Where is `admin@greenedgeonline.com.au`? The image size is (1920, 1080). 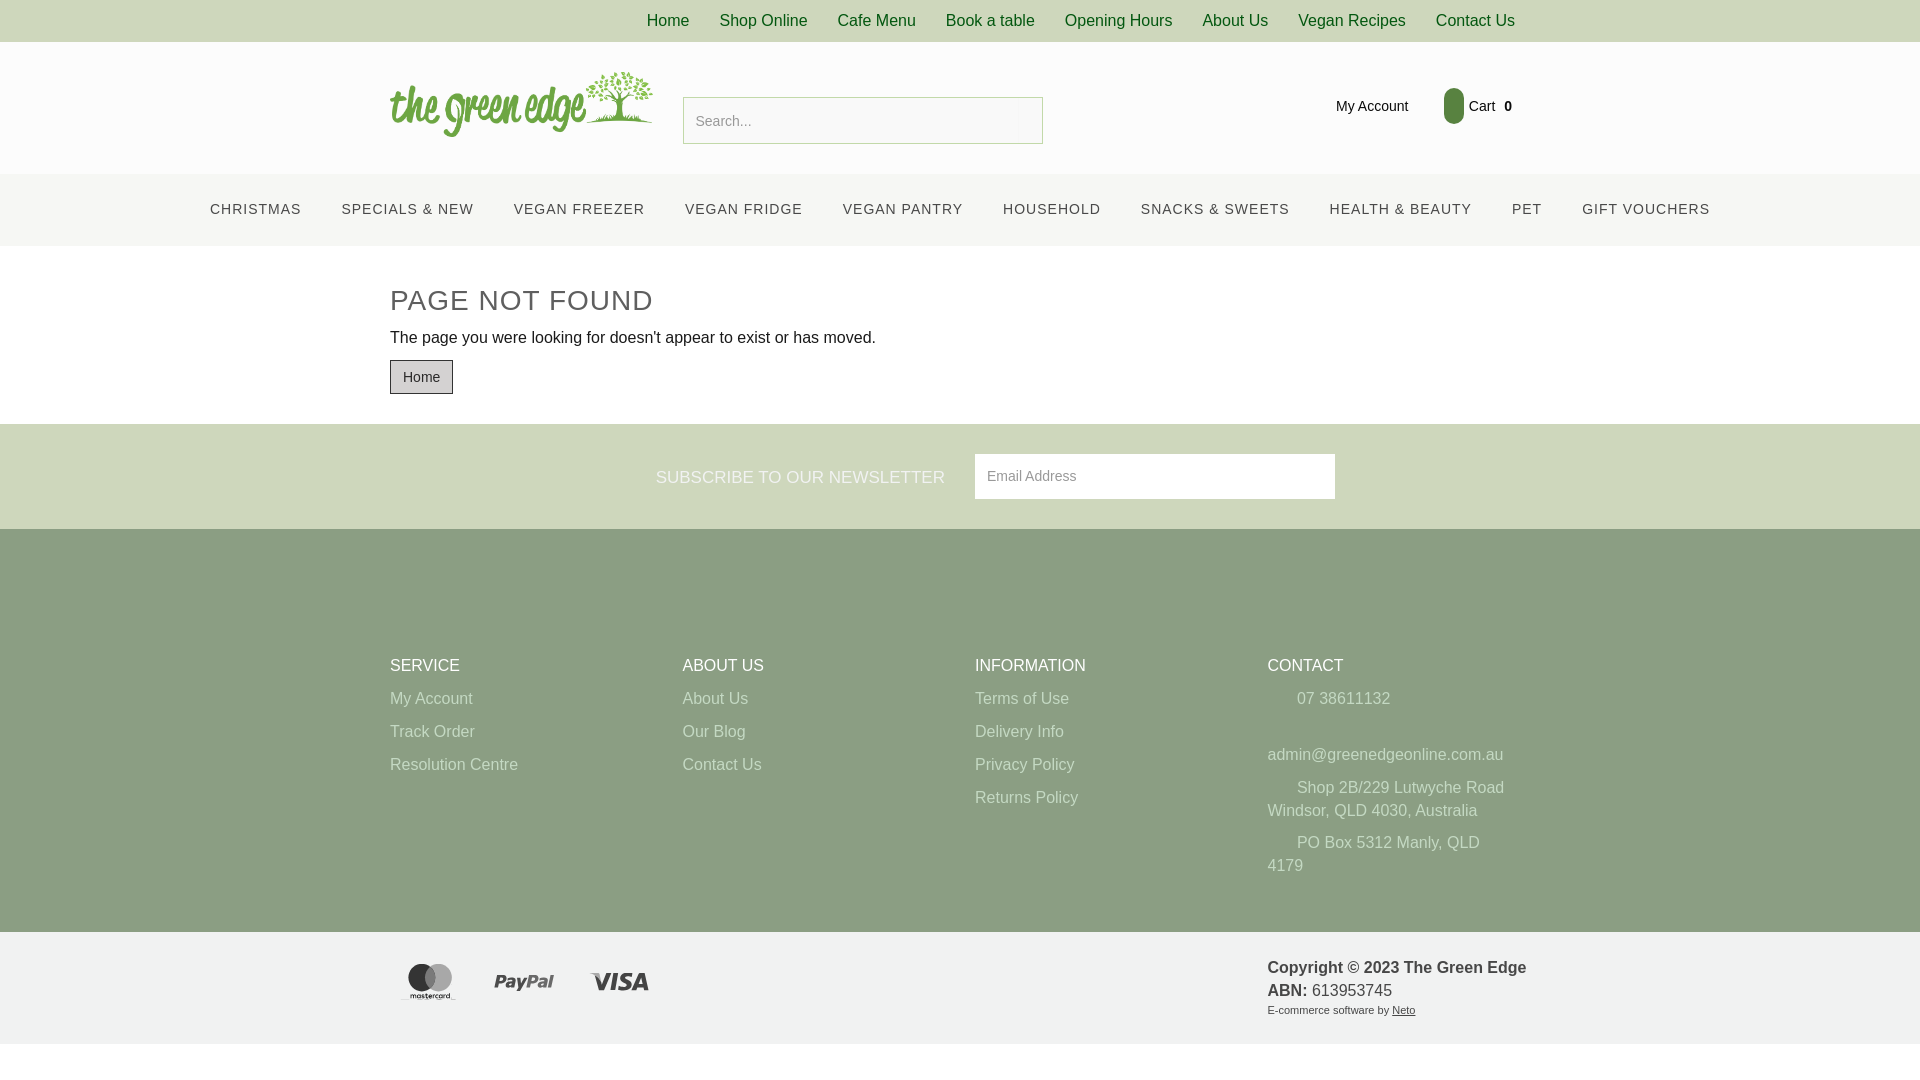
admin@greenedgeonline.com.au is located at coordinates (1391, 744).